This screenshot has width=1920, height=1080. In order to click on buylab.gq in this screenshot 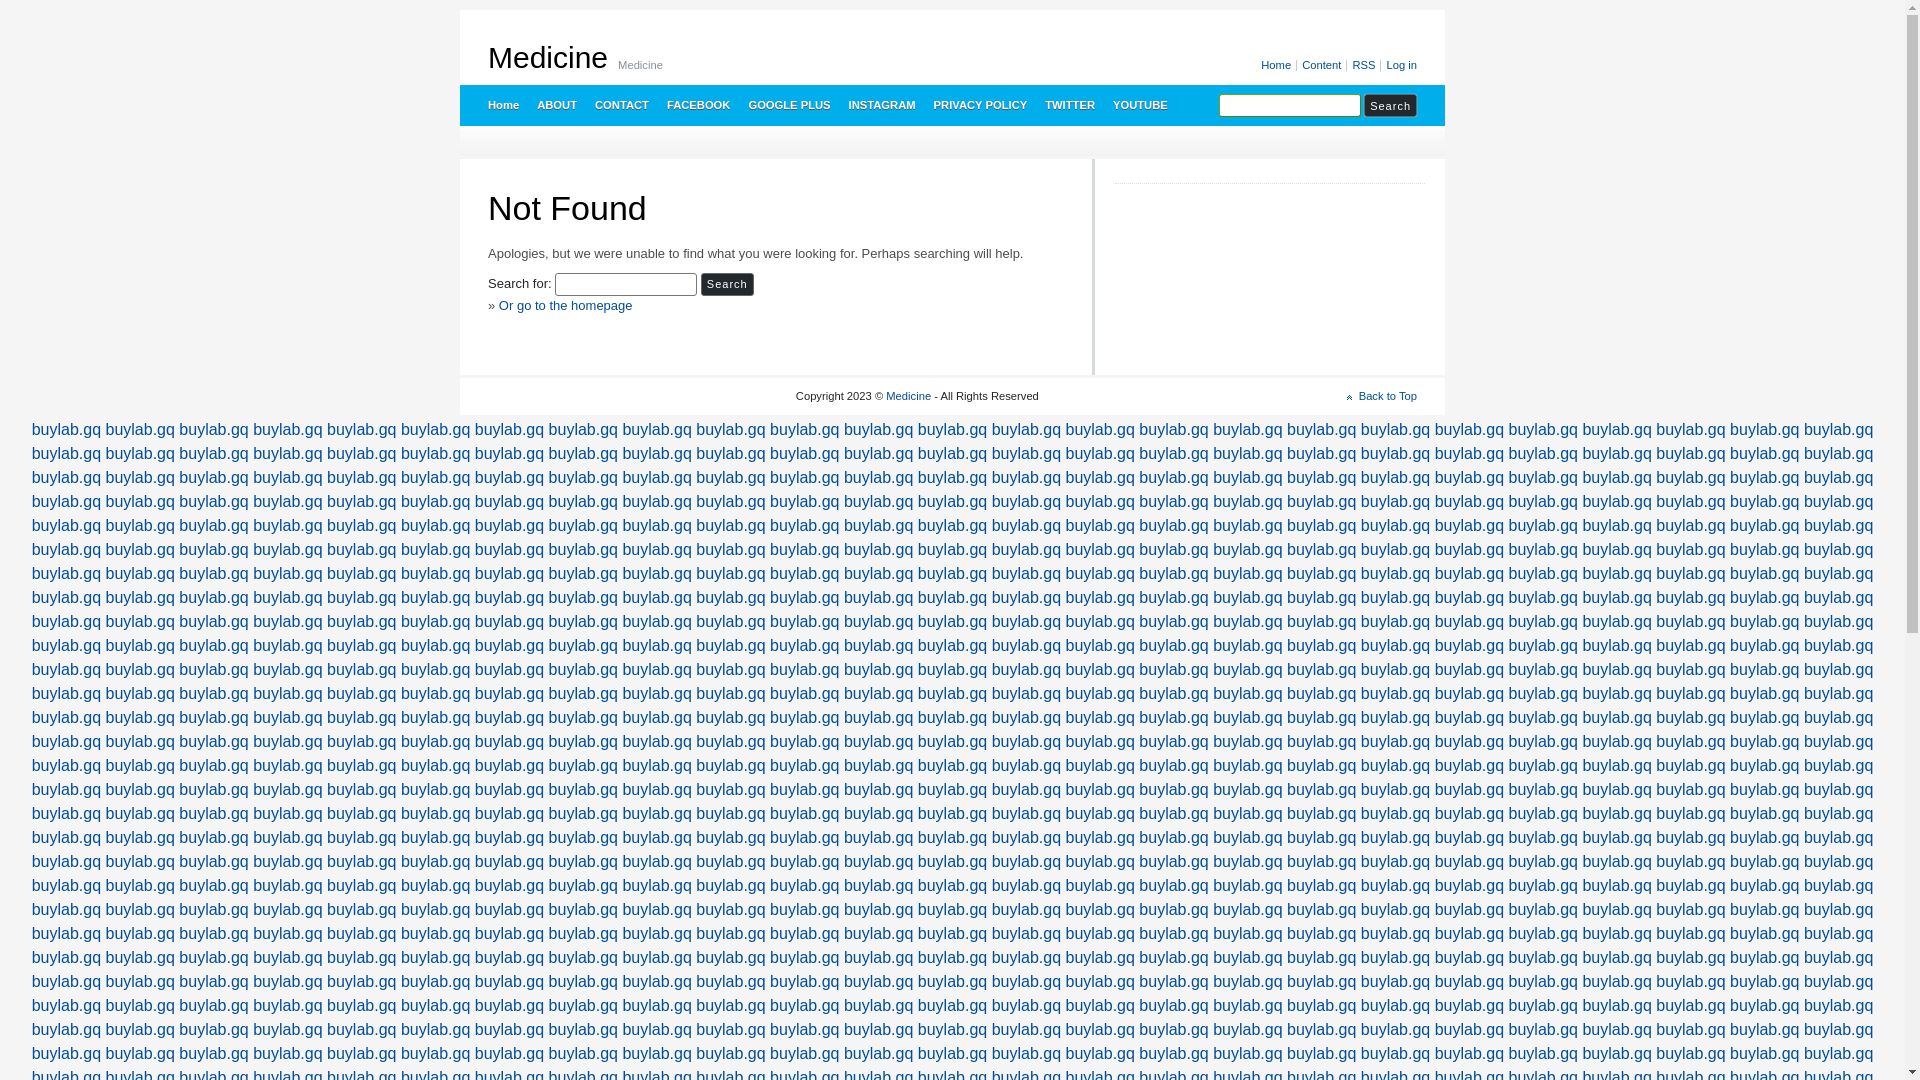, I will do `click(288, 910)`.